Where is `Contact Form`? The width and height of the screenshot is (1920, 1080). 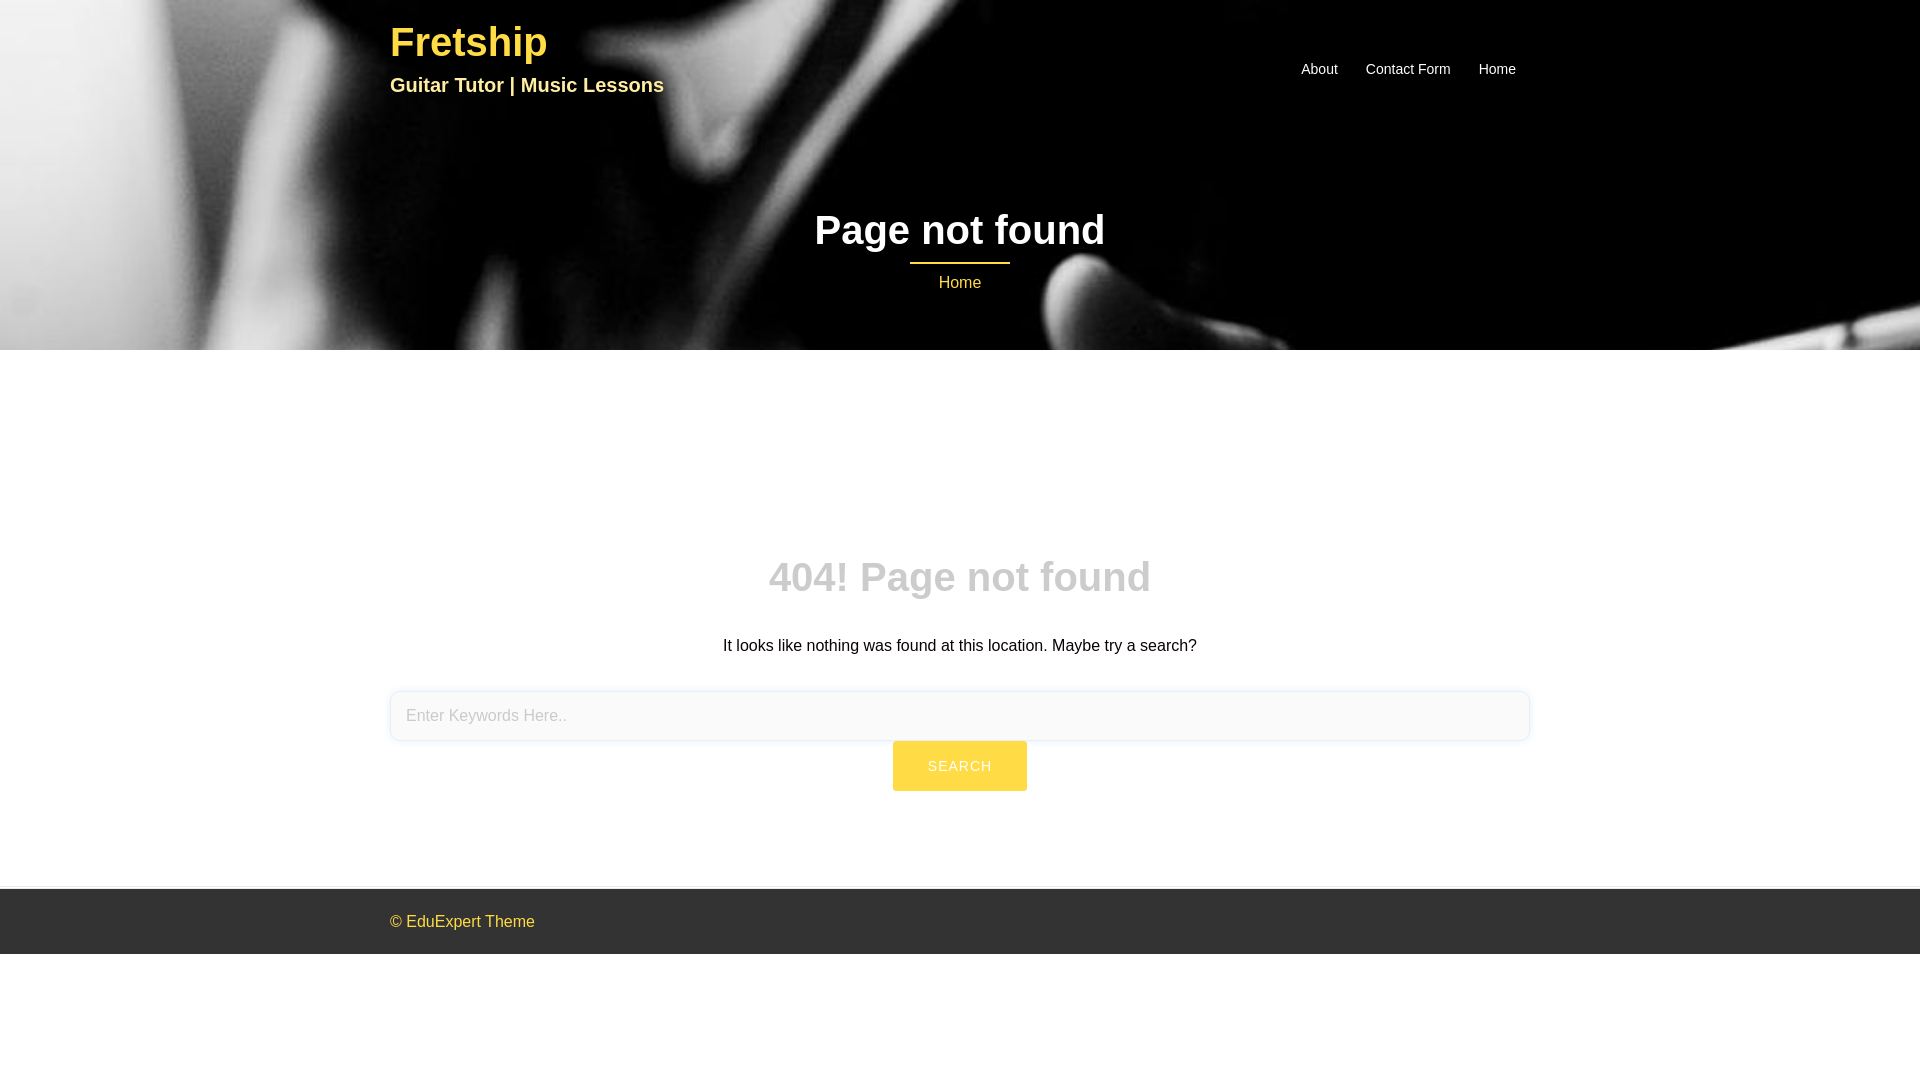 Contact Form is located at coordinates (1408, 70).